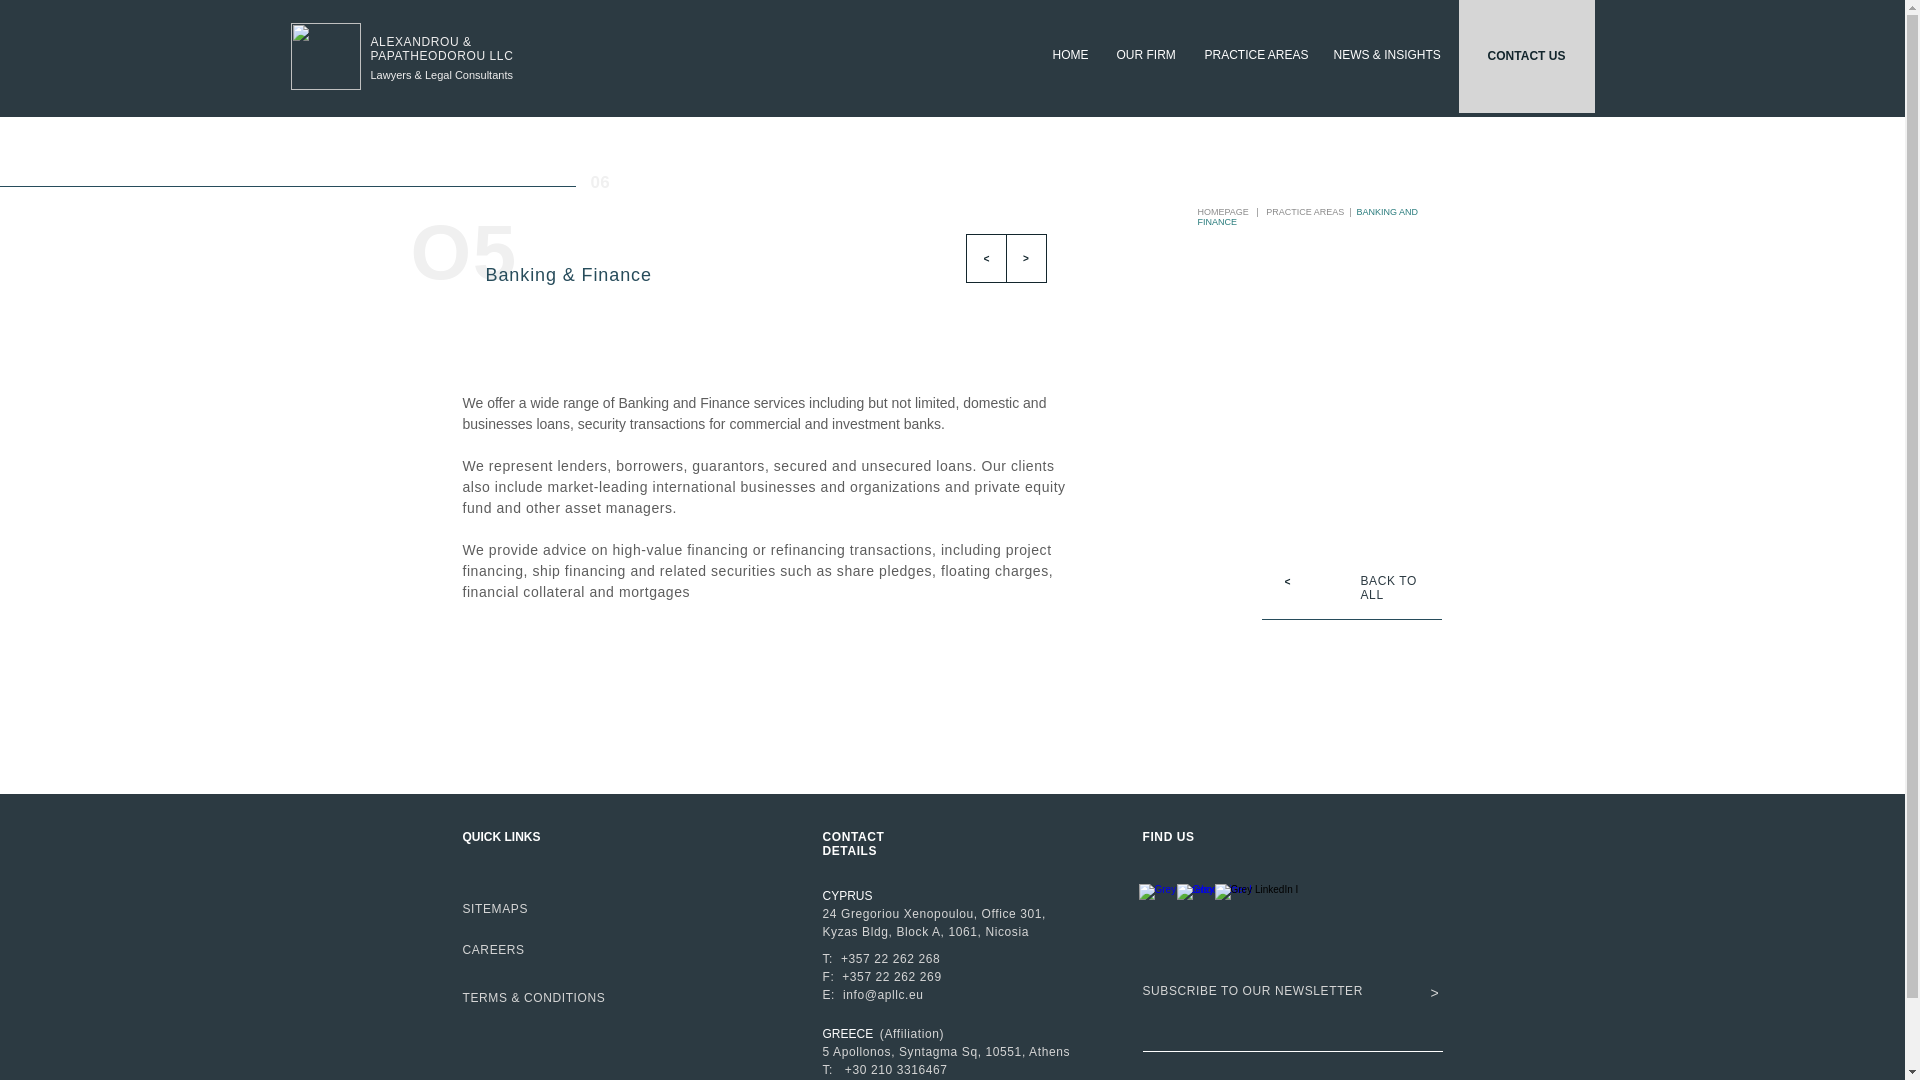 The width and height of the screenshot is (1920, 1080). I want to click on CAREERS, so click(493, 949).